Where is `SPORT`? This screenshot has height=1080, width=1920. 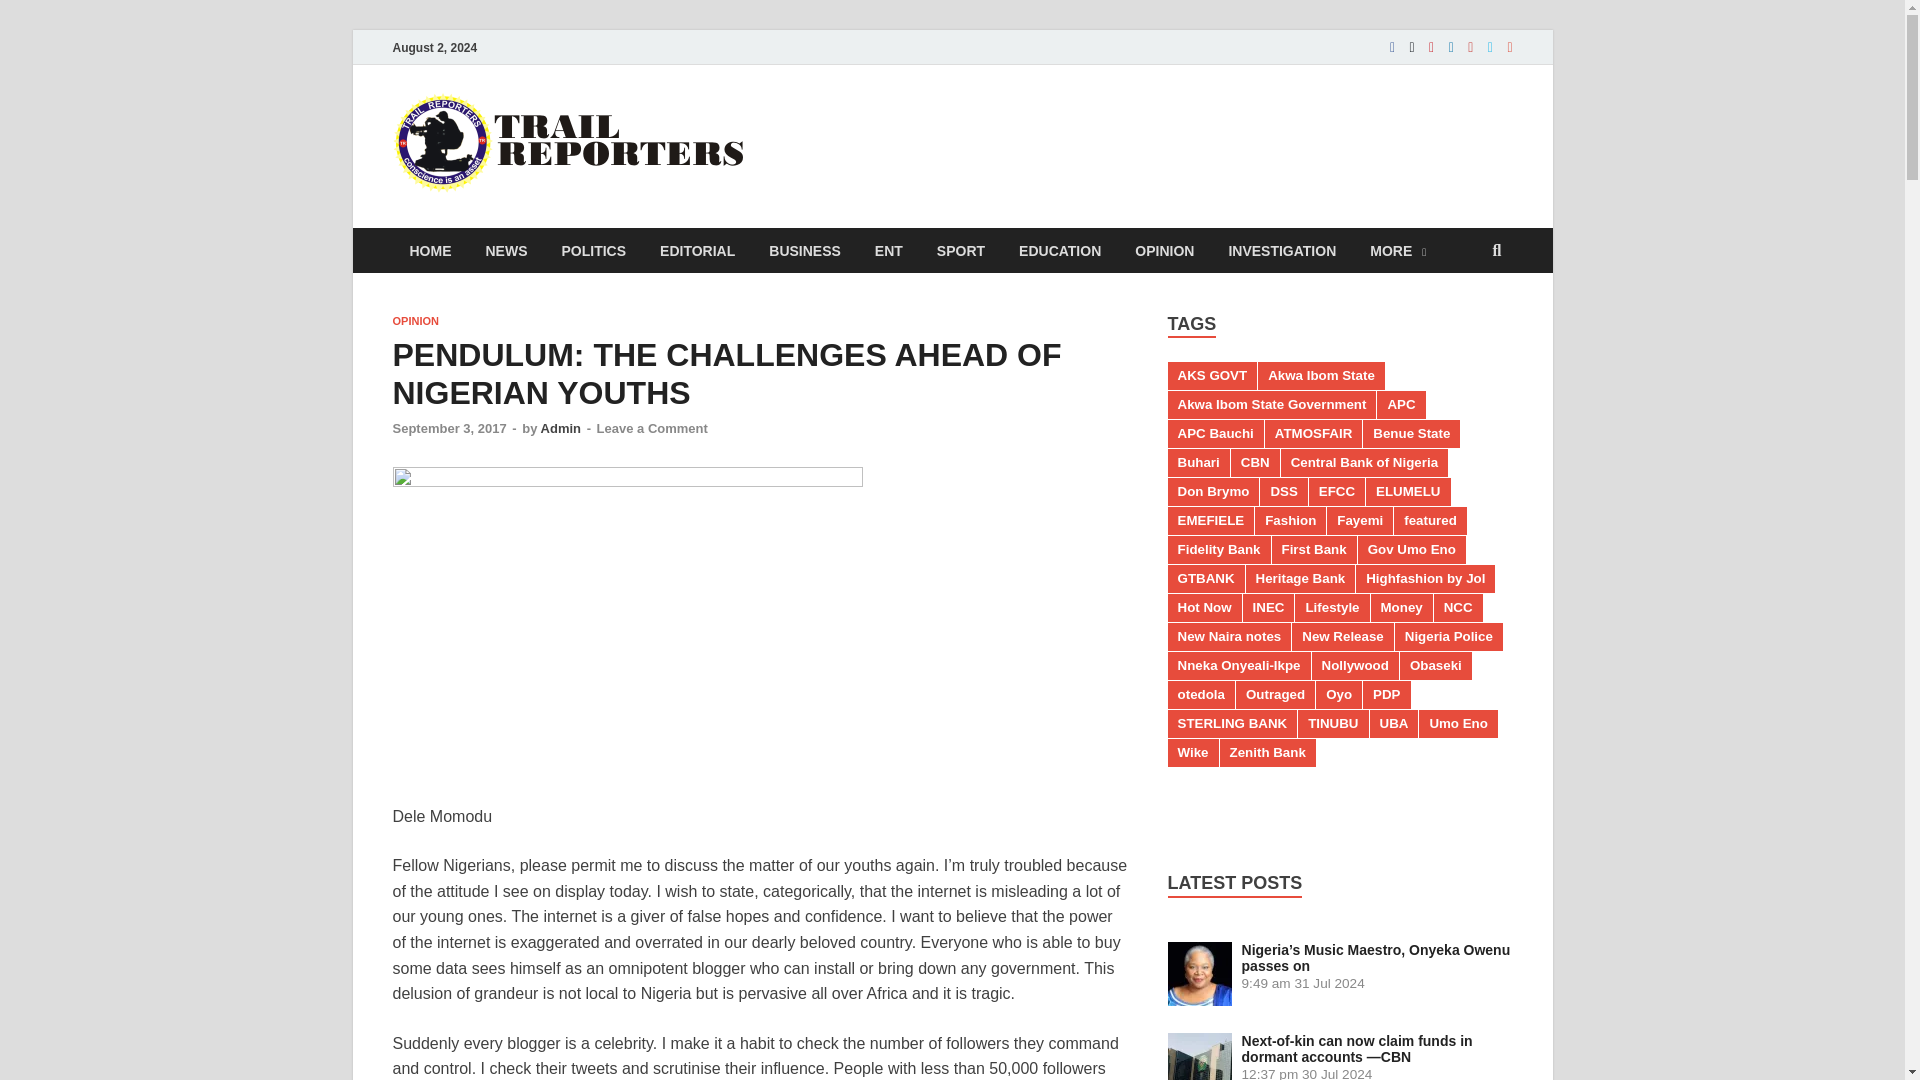
SPORT is located at coordinates (960, 250).